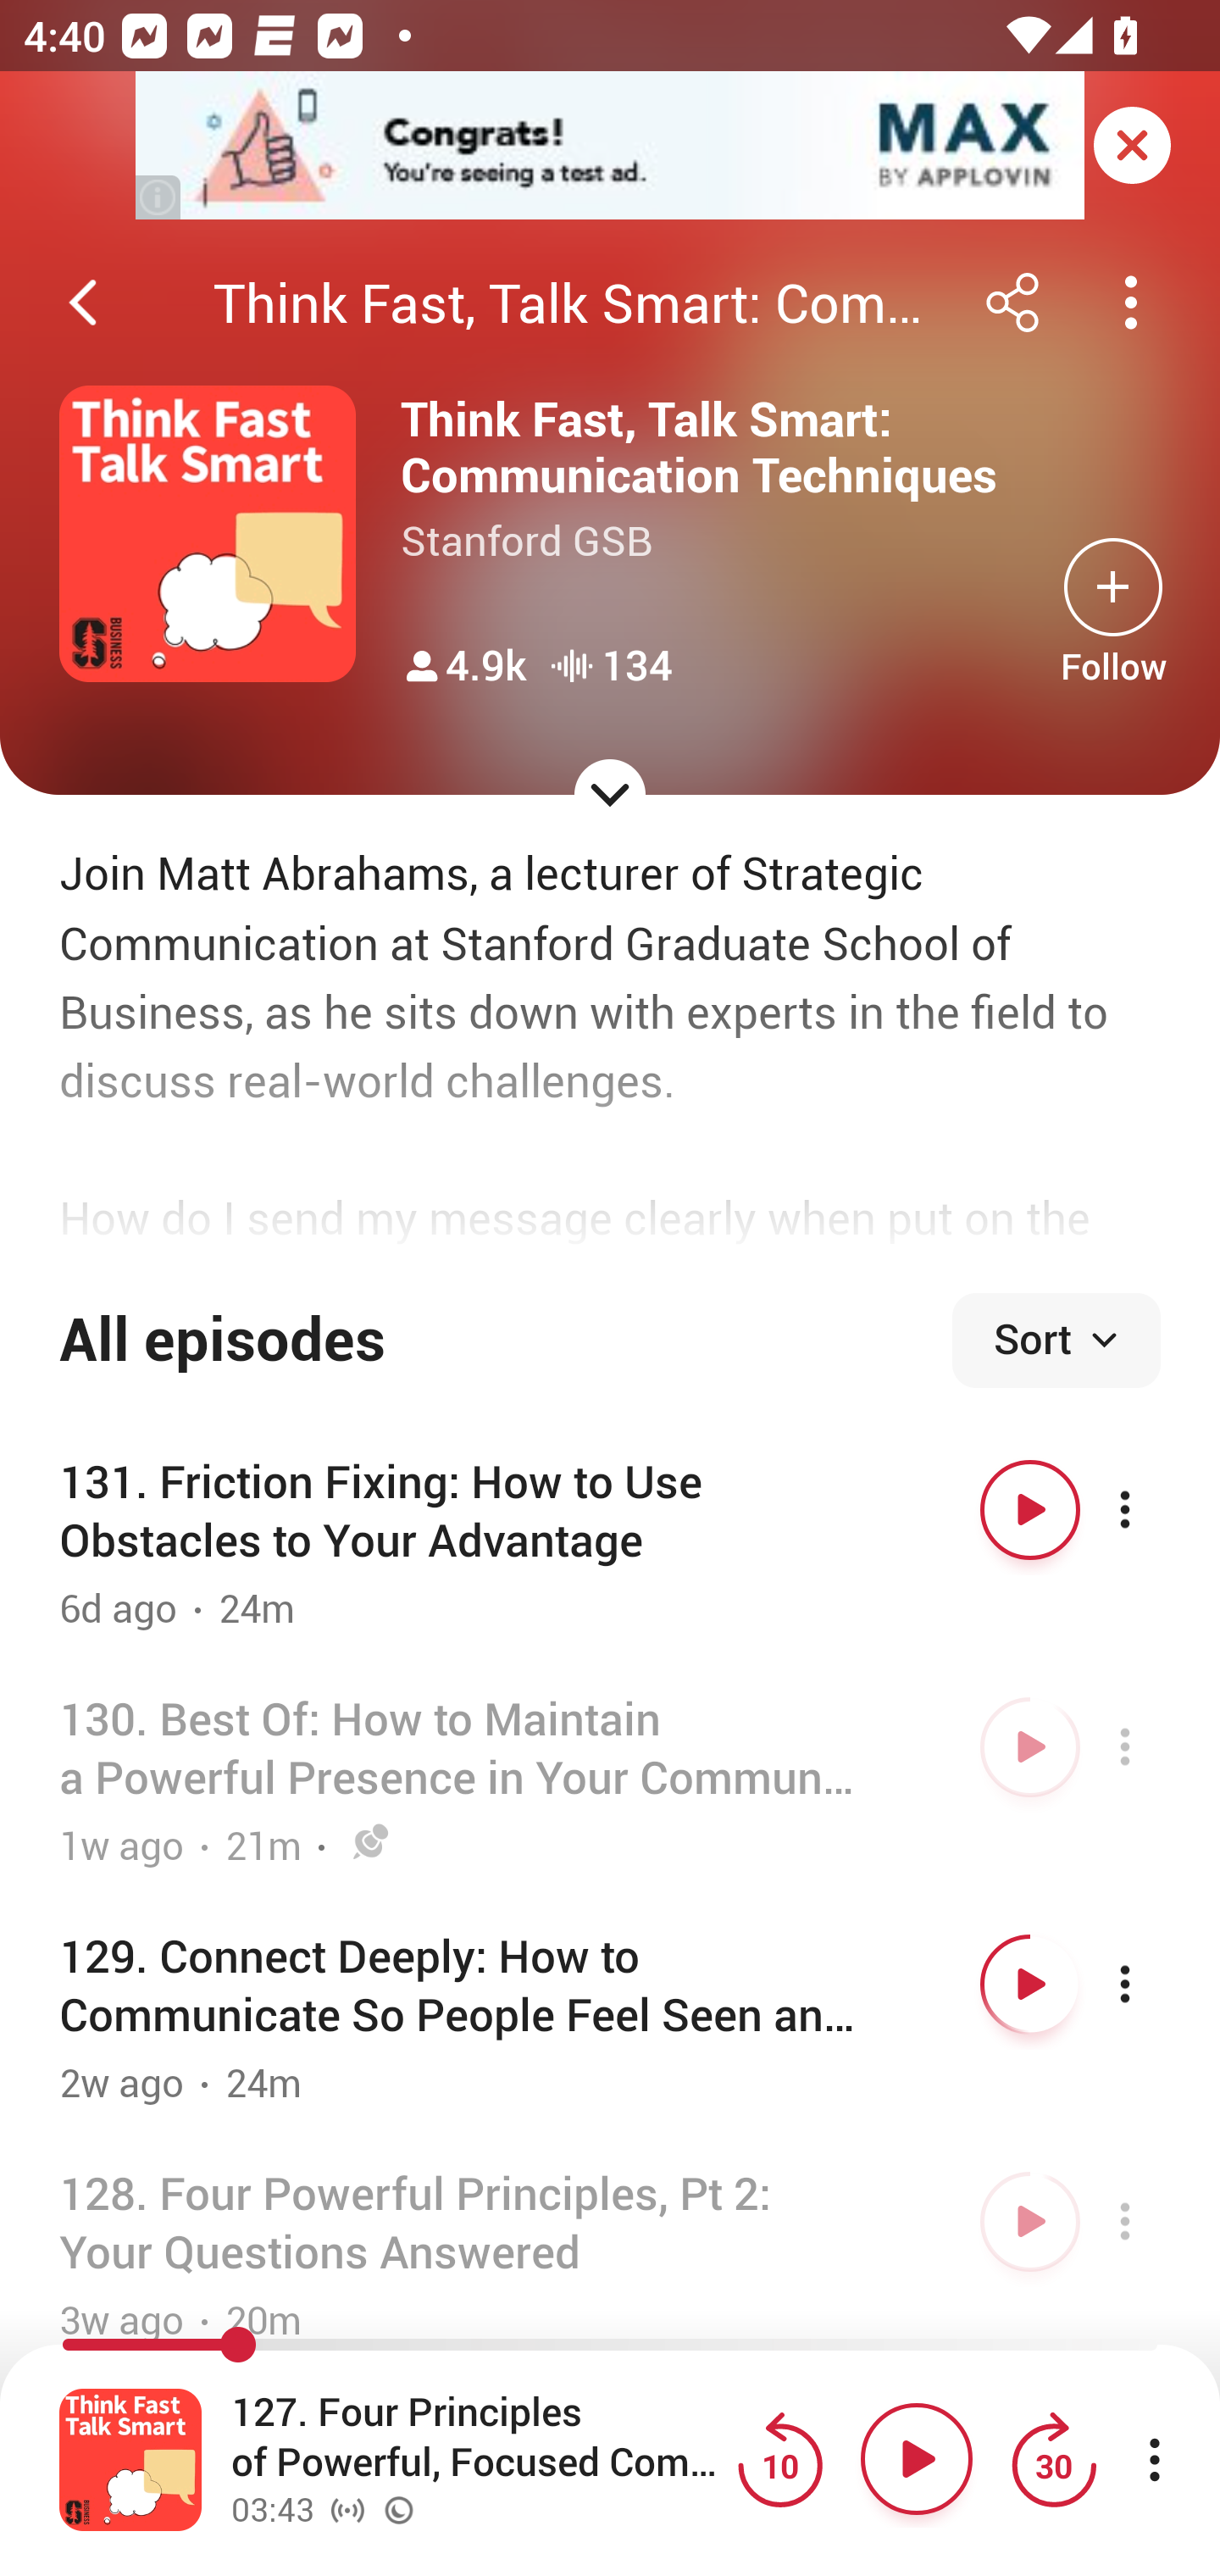 Image resolution: width=1220 pixels, height=2576 pixels. Describe the element at coordinates (1030, 1510) in the screenshot. I see `Play button` at that location.